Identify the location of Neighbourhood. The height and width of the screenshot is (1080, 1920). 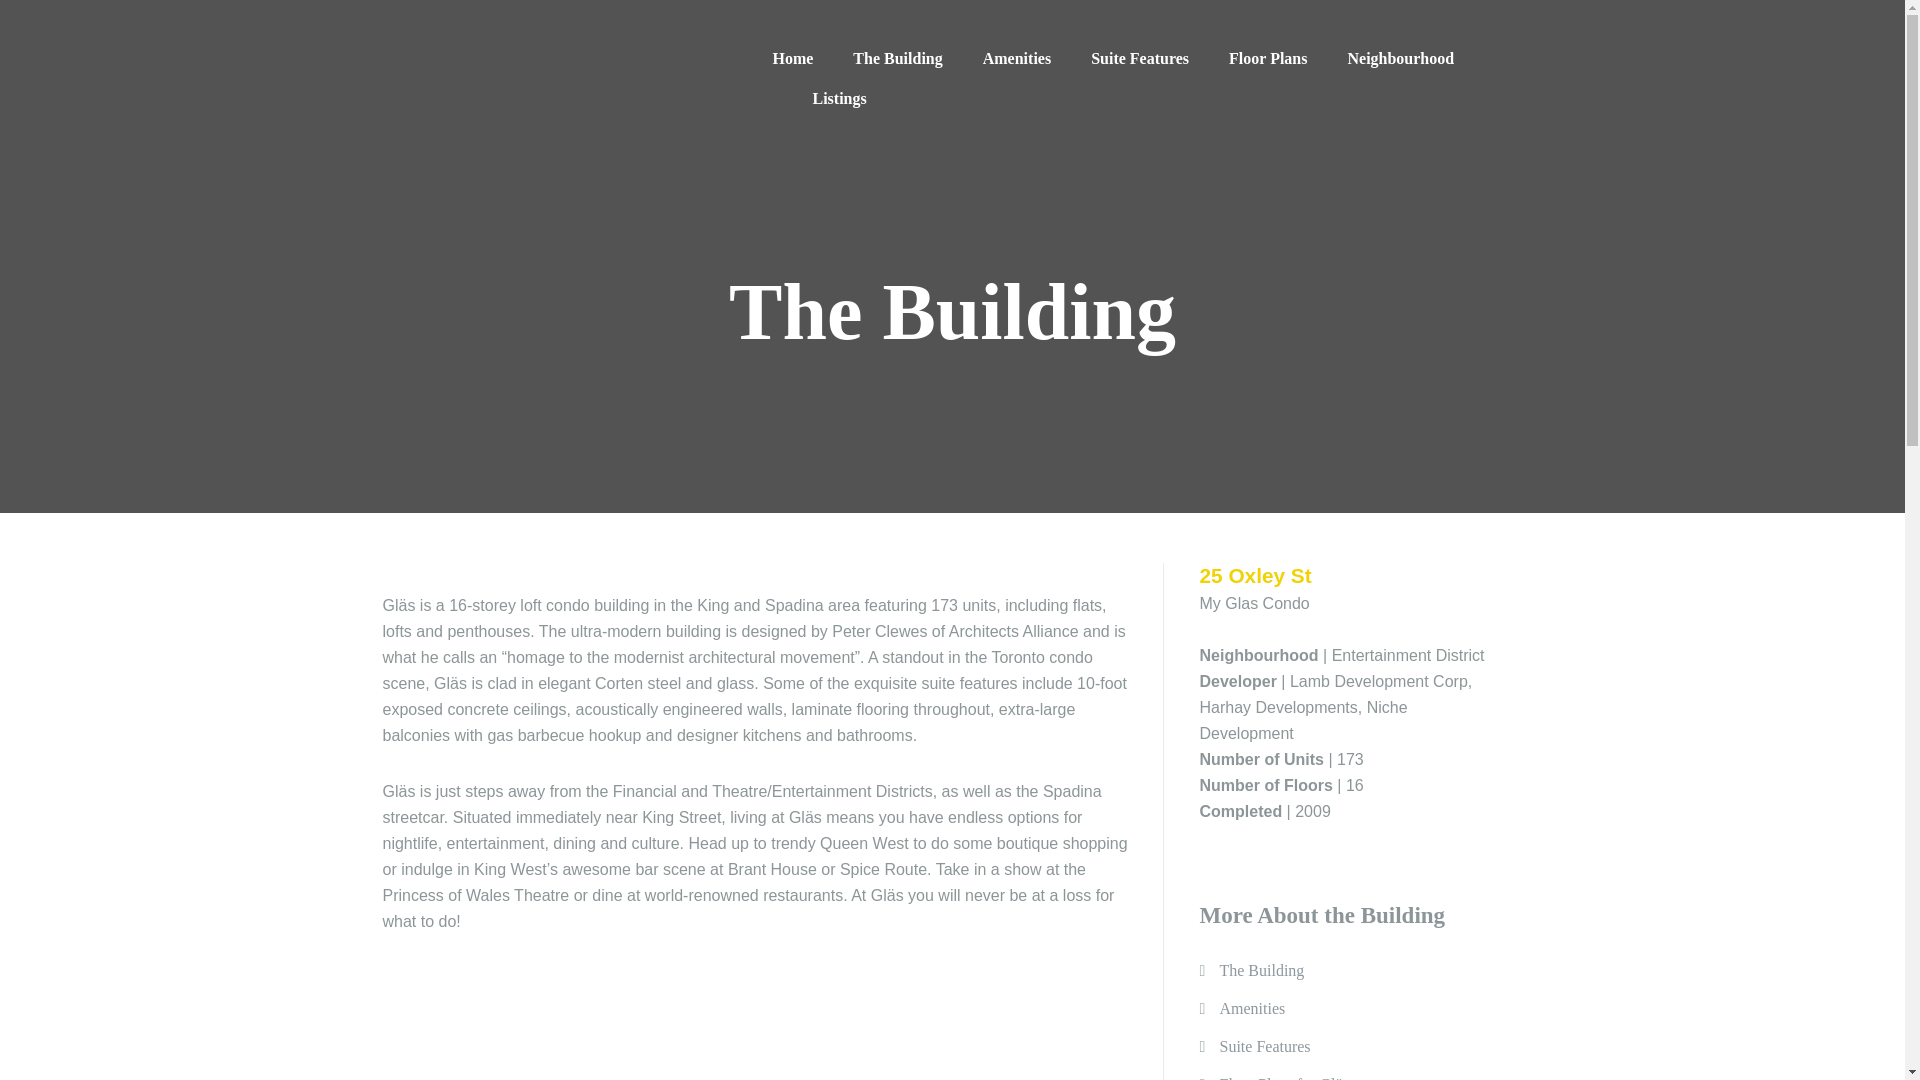
(1400, 58).